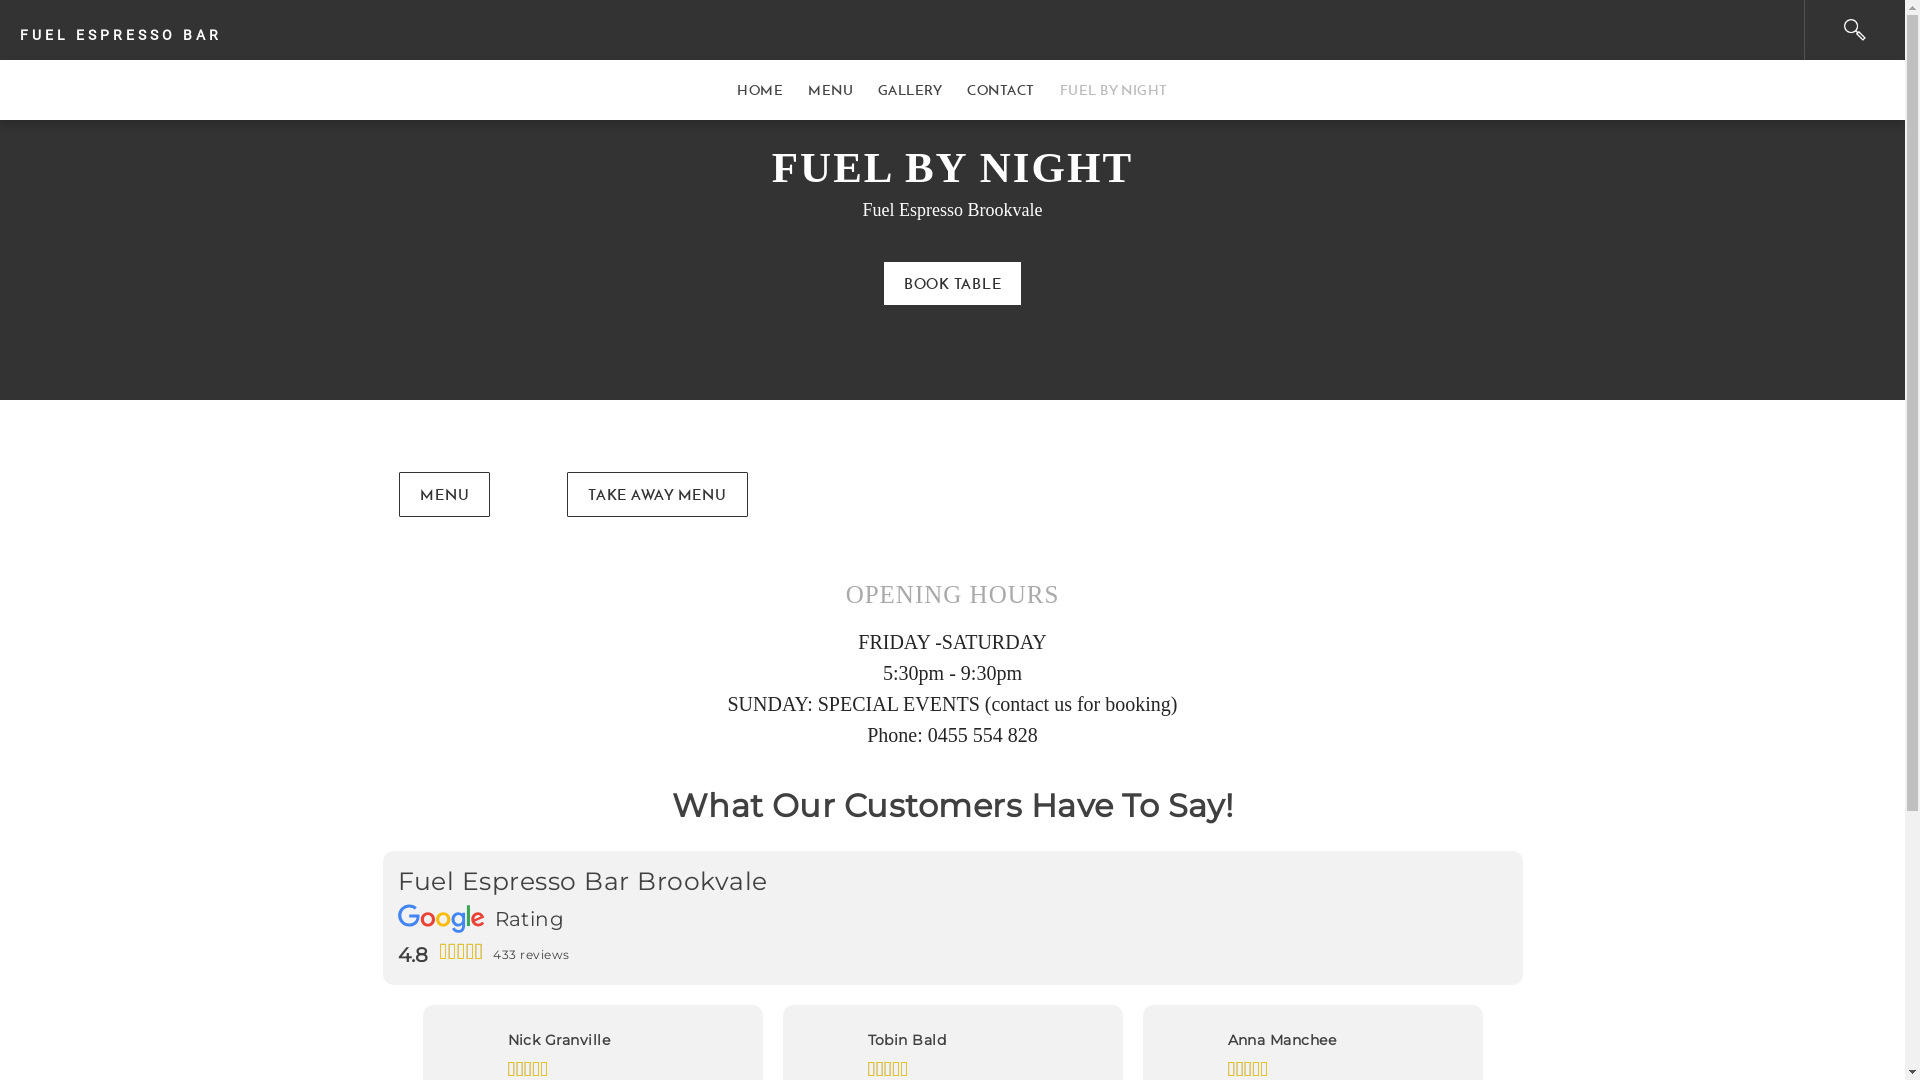 The width and height of the screenshot is (1920, 1080). I want to click on TAKE AWAY MENU, so click(658, 494).